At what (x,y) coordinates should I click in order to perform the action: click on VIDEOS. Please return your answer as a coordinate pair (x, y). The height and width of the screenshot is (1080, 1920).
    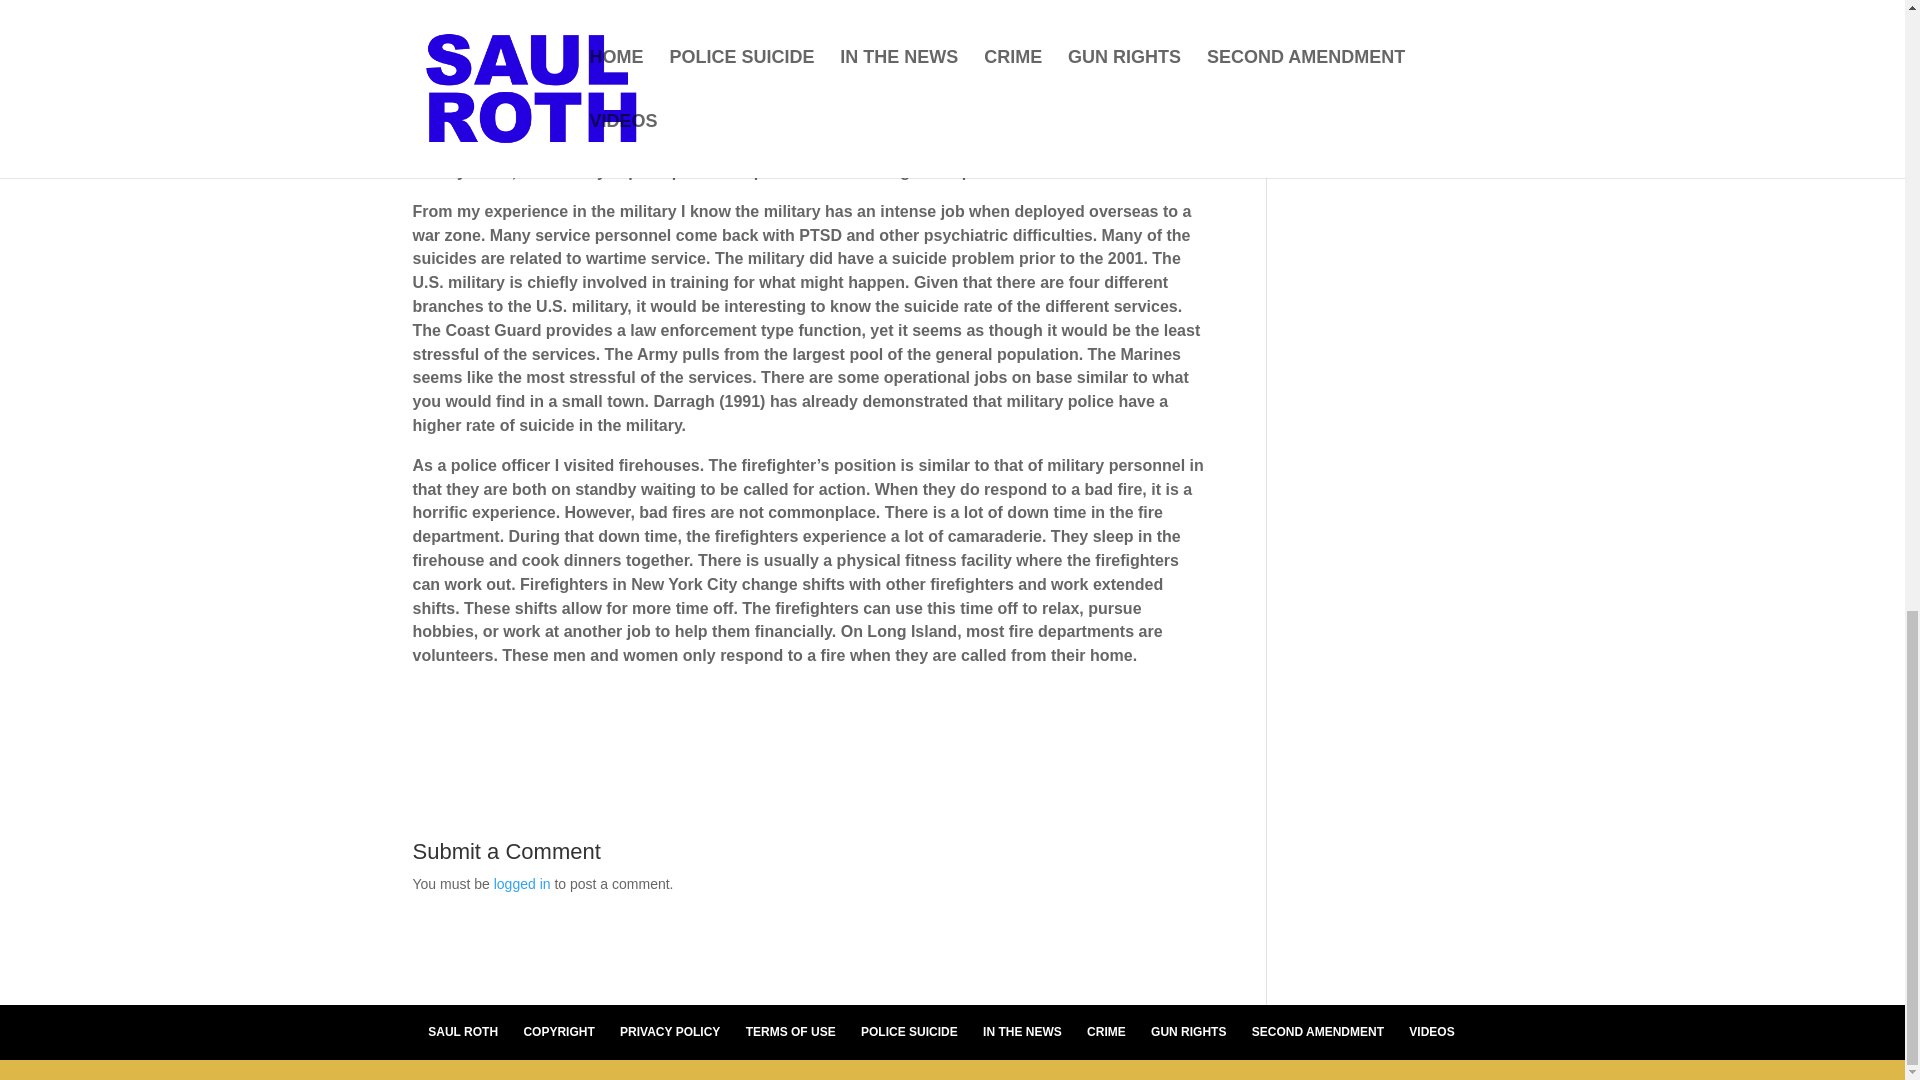
    Looking at the image, I should click on (1431, 1031).